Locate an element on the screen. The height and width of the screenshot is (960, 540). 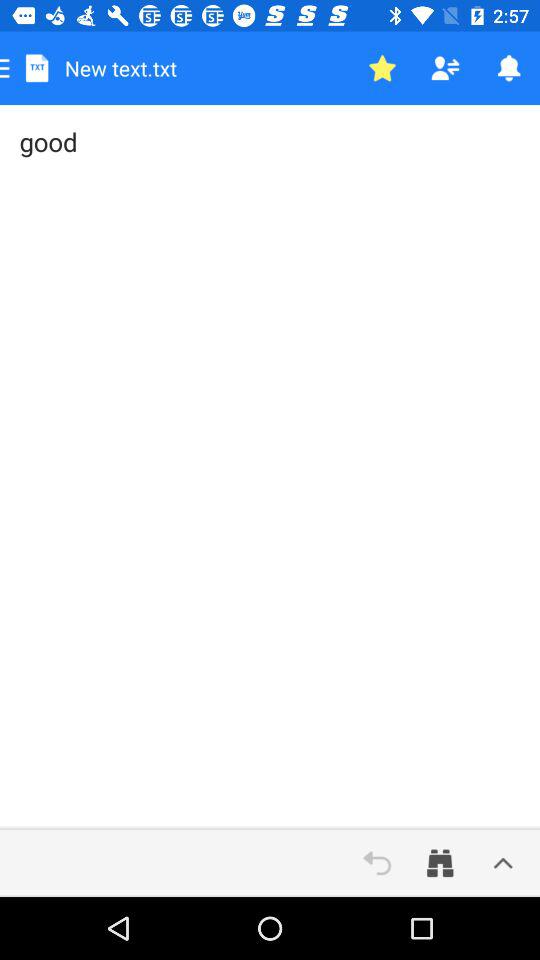
choose icon below the good item is located at coordinates (503, 863).